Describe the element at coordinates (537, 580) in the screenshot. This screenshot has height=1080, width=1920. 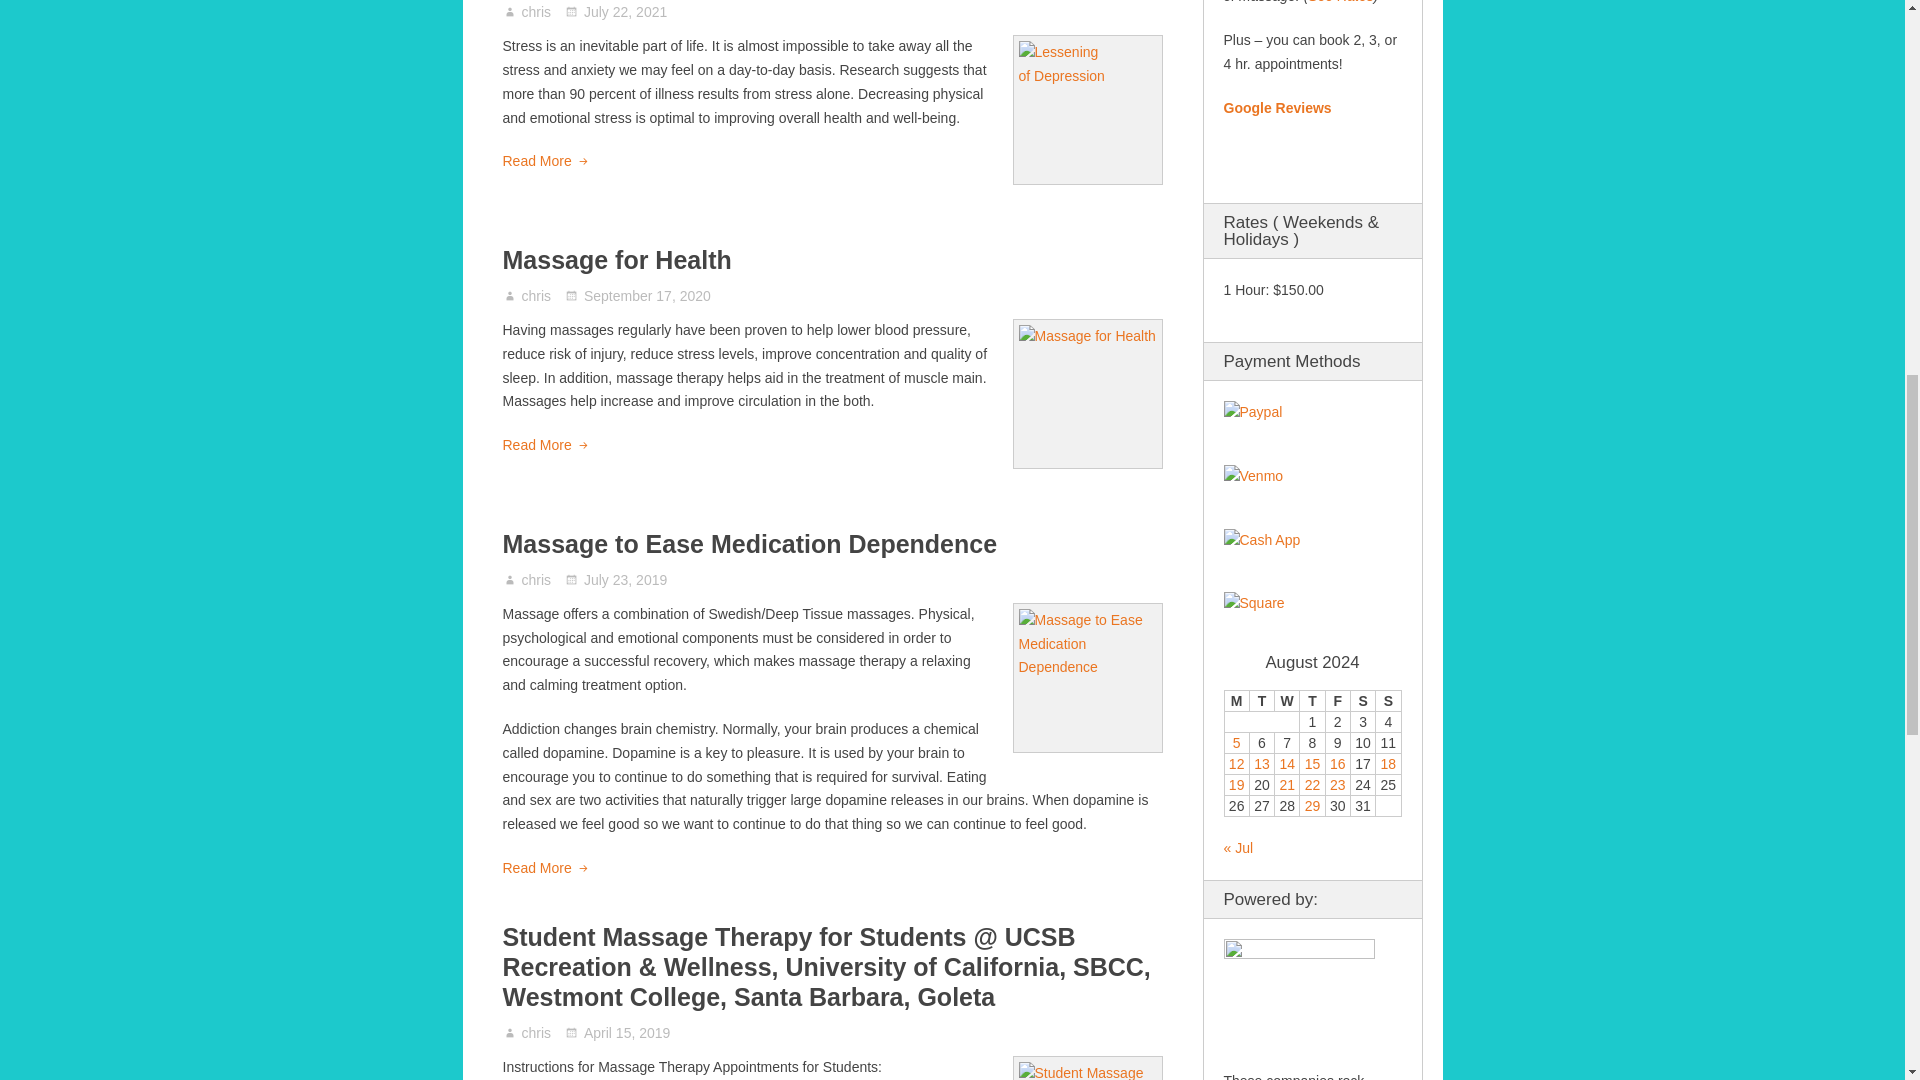
I see `chris` at that location.